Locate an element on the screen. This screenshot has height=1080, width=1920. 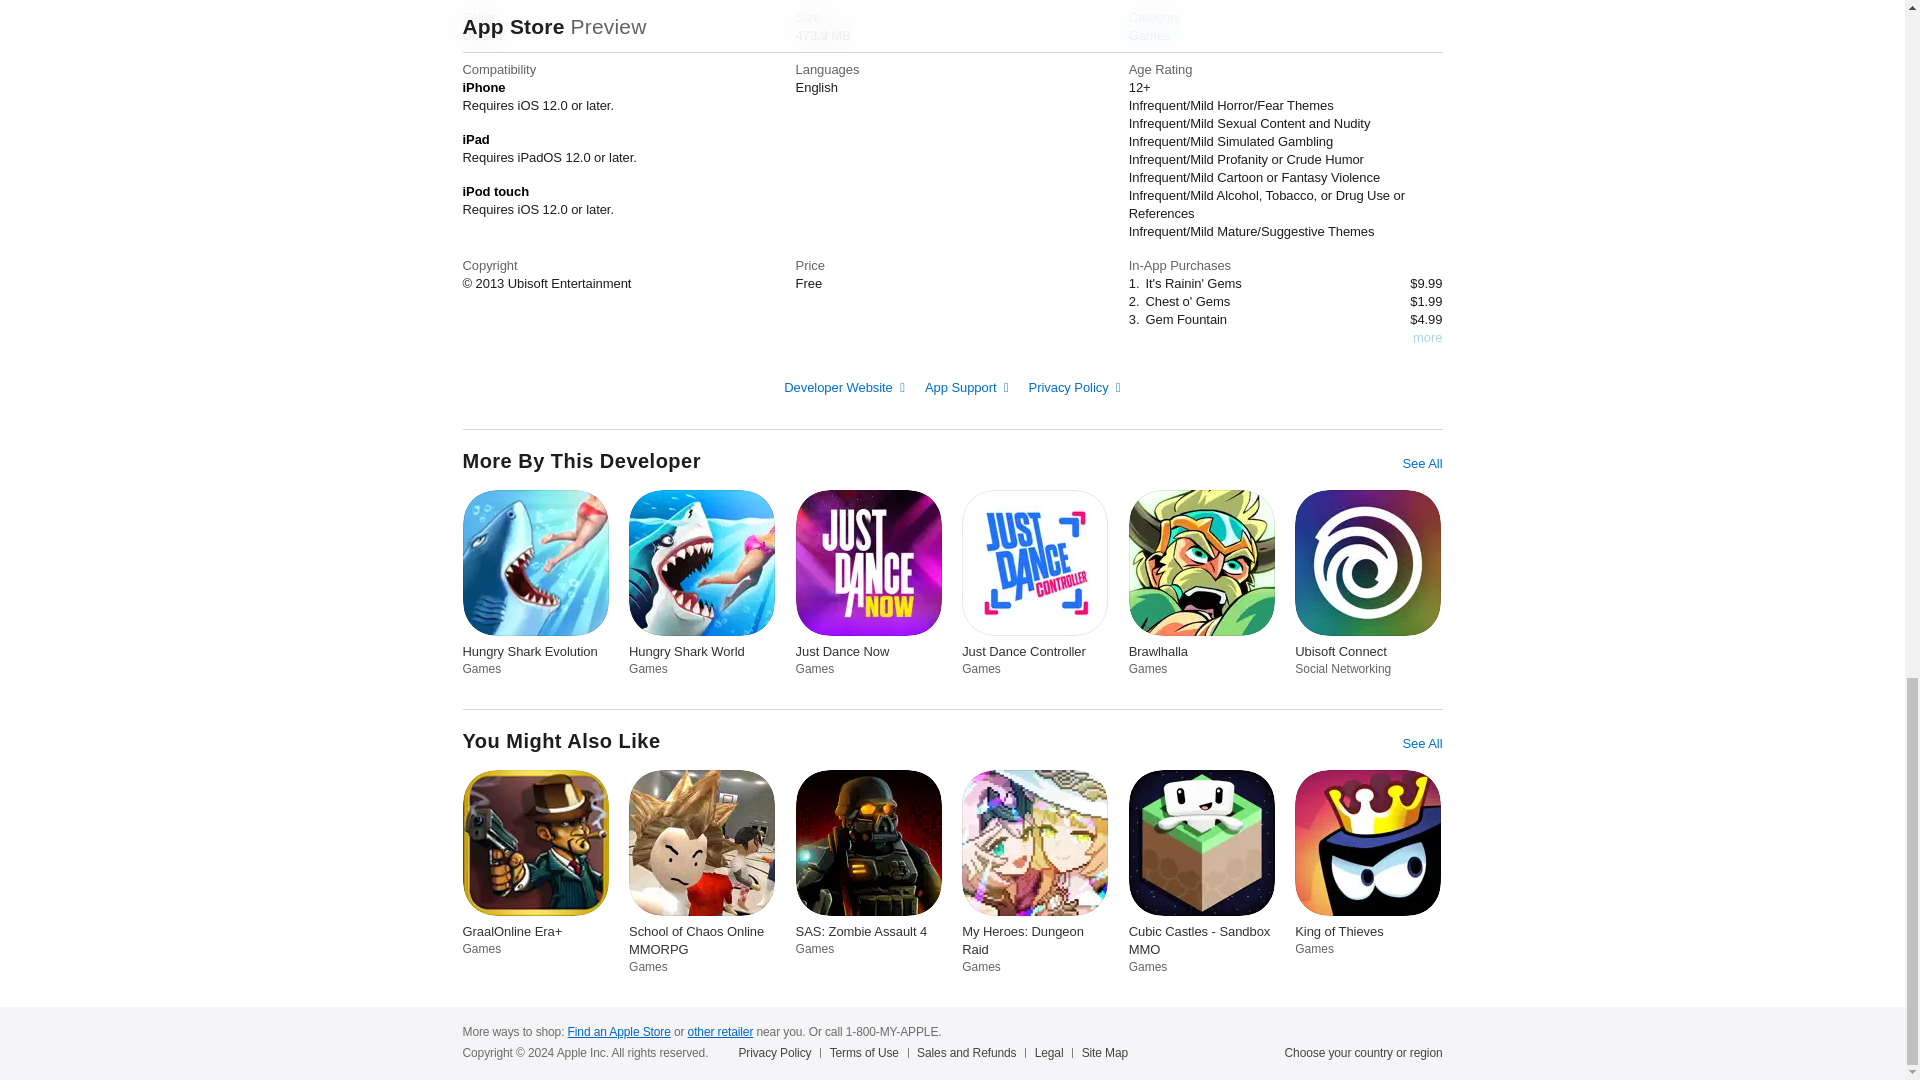
Games is located at coordinates (1150, 36).